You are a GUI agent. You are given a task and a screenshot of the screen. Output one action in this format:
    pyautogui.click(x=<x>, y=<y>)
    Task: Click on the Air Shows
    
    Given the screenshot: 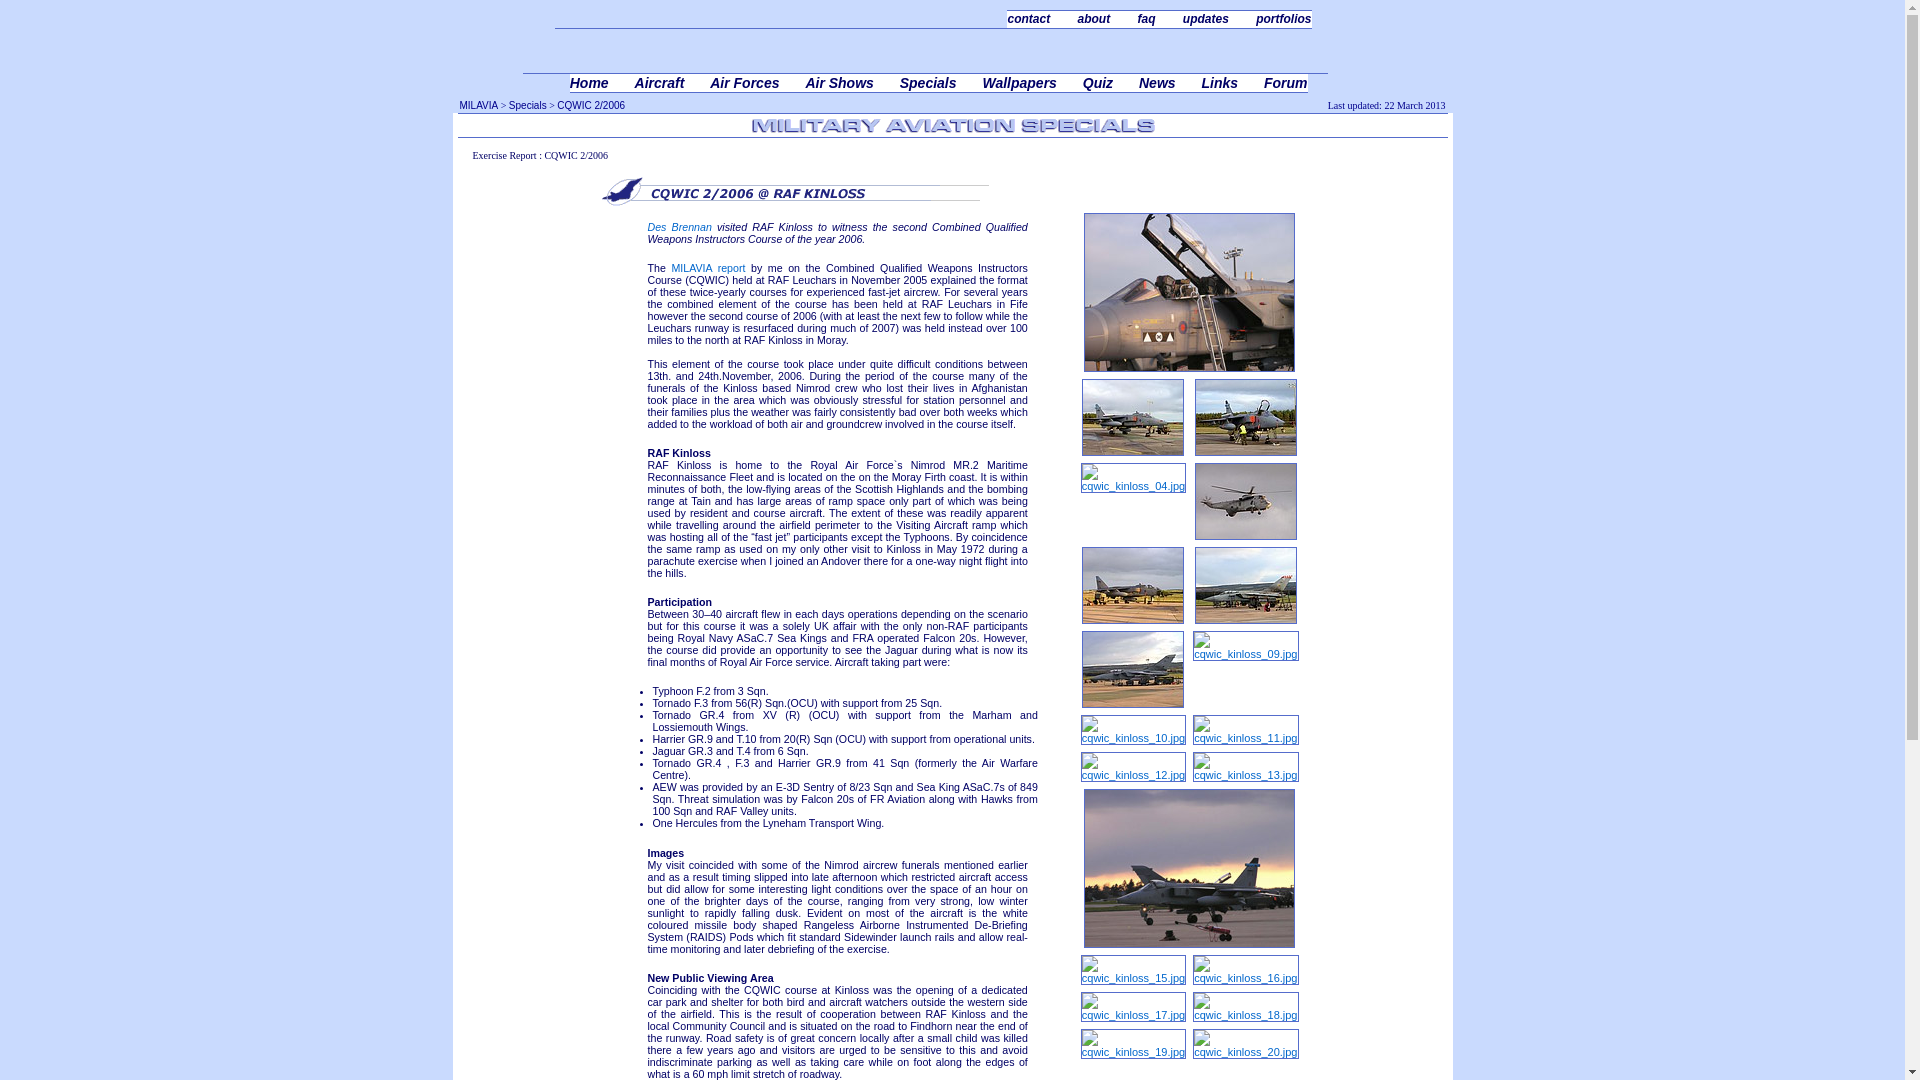 What is the action you would take?
    pyautogui.click(x=853, y=82)
    